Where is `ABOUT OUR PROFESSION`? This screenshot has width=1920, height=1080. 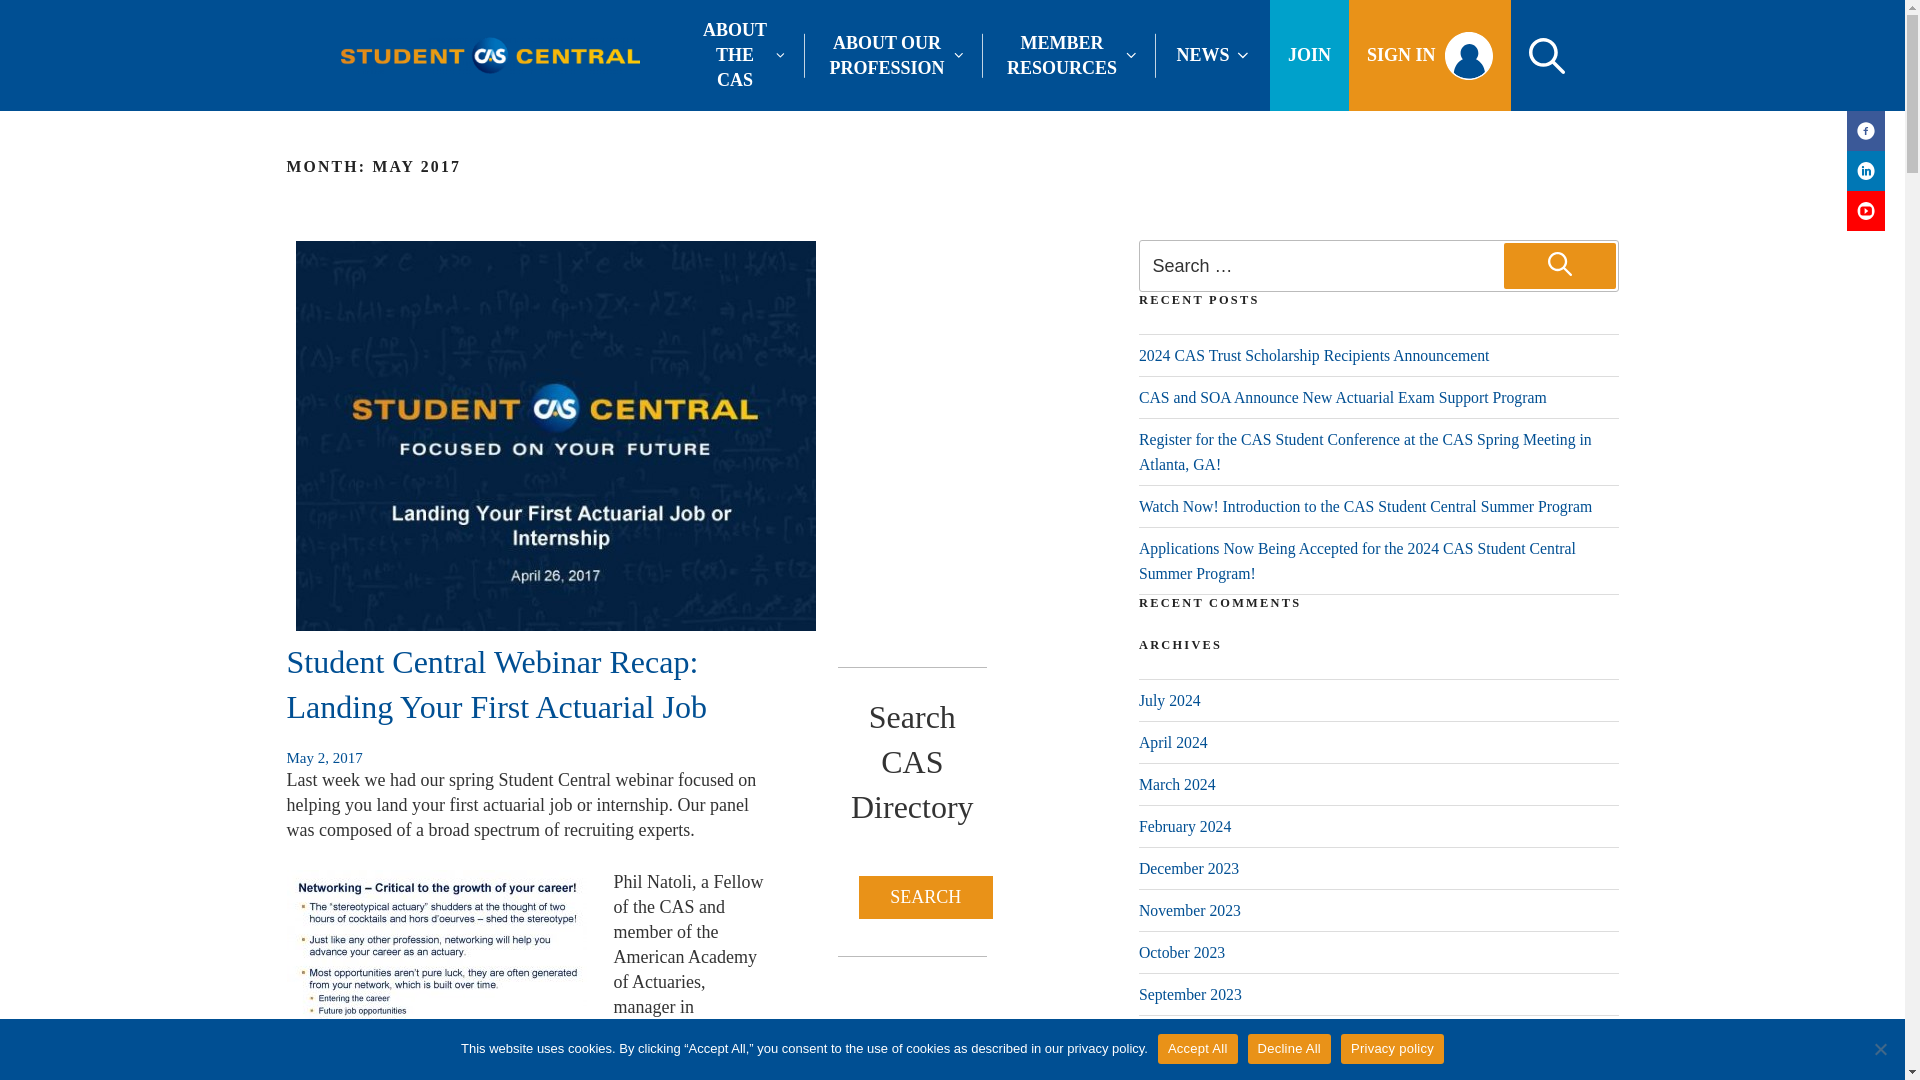
ABOUT OUR PROFESSION is located at coordinates (892, 54).